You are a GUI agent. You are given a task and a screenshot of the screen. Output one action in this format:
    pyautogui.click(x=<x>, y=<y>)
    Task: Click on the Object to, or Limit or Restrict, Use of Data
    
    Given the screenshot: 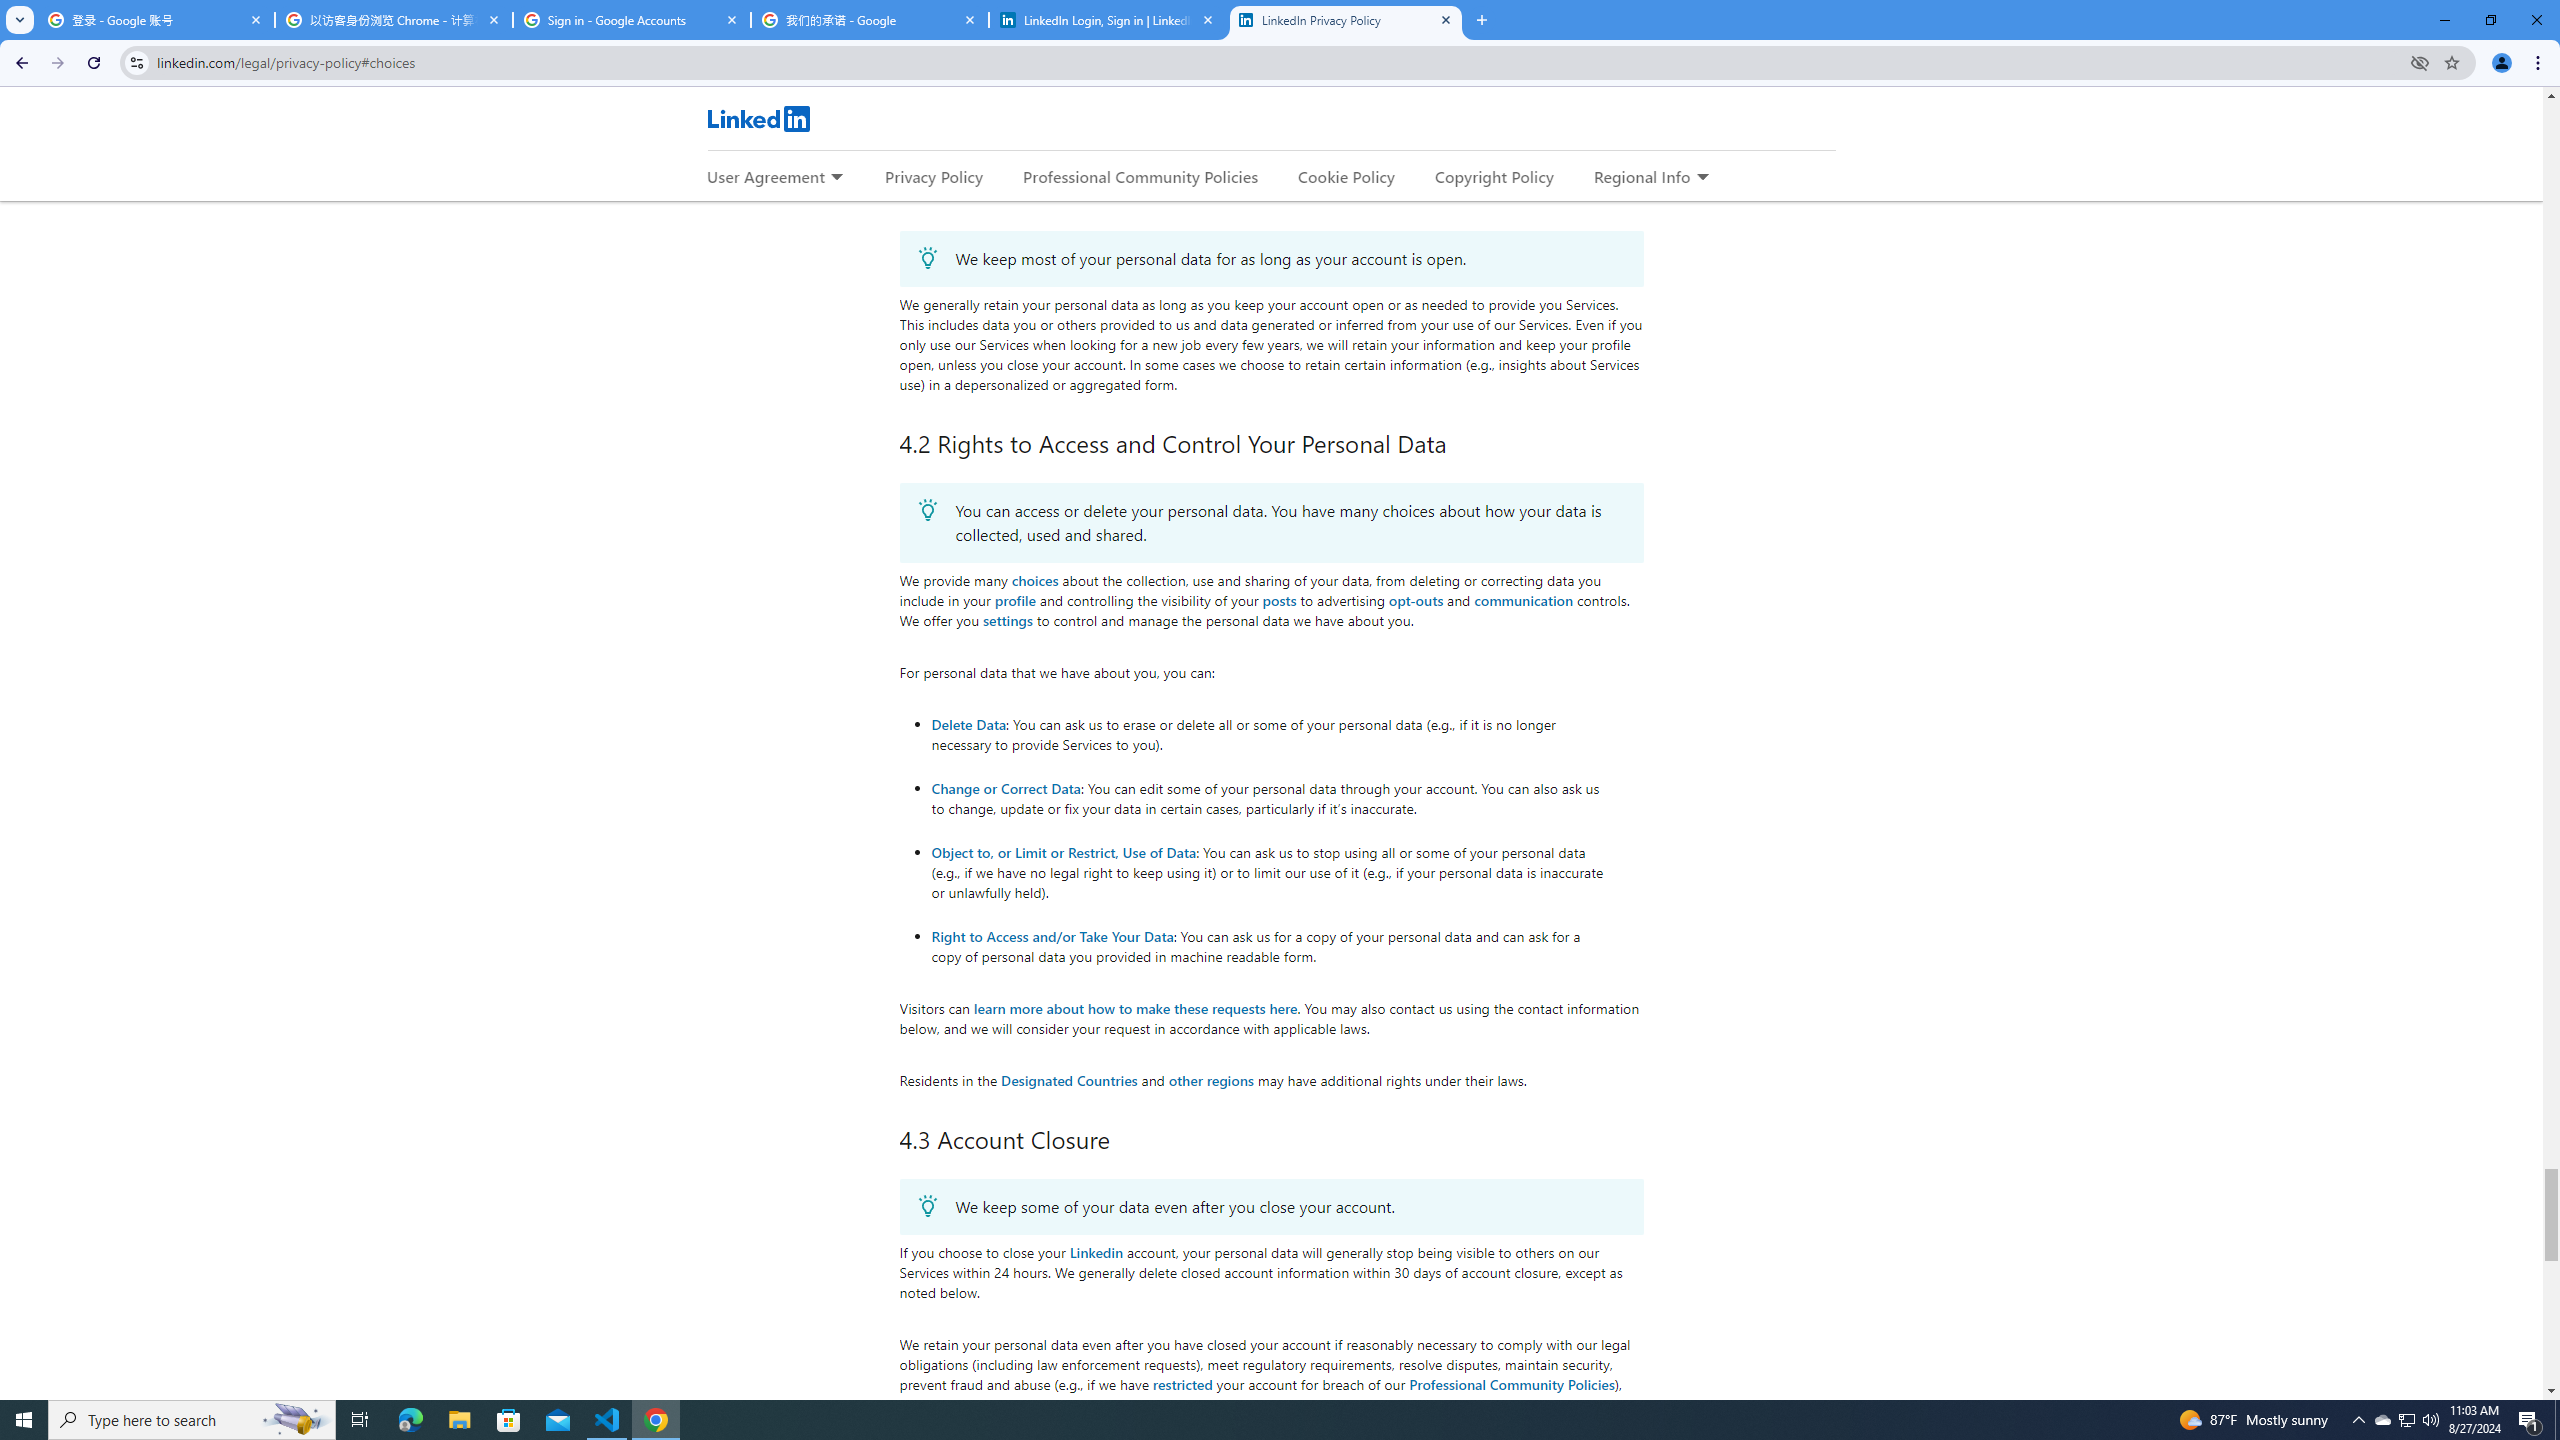 What is the action you would take?
    pyautogui.click(x=1064, y=852)
    